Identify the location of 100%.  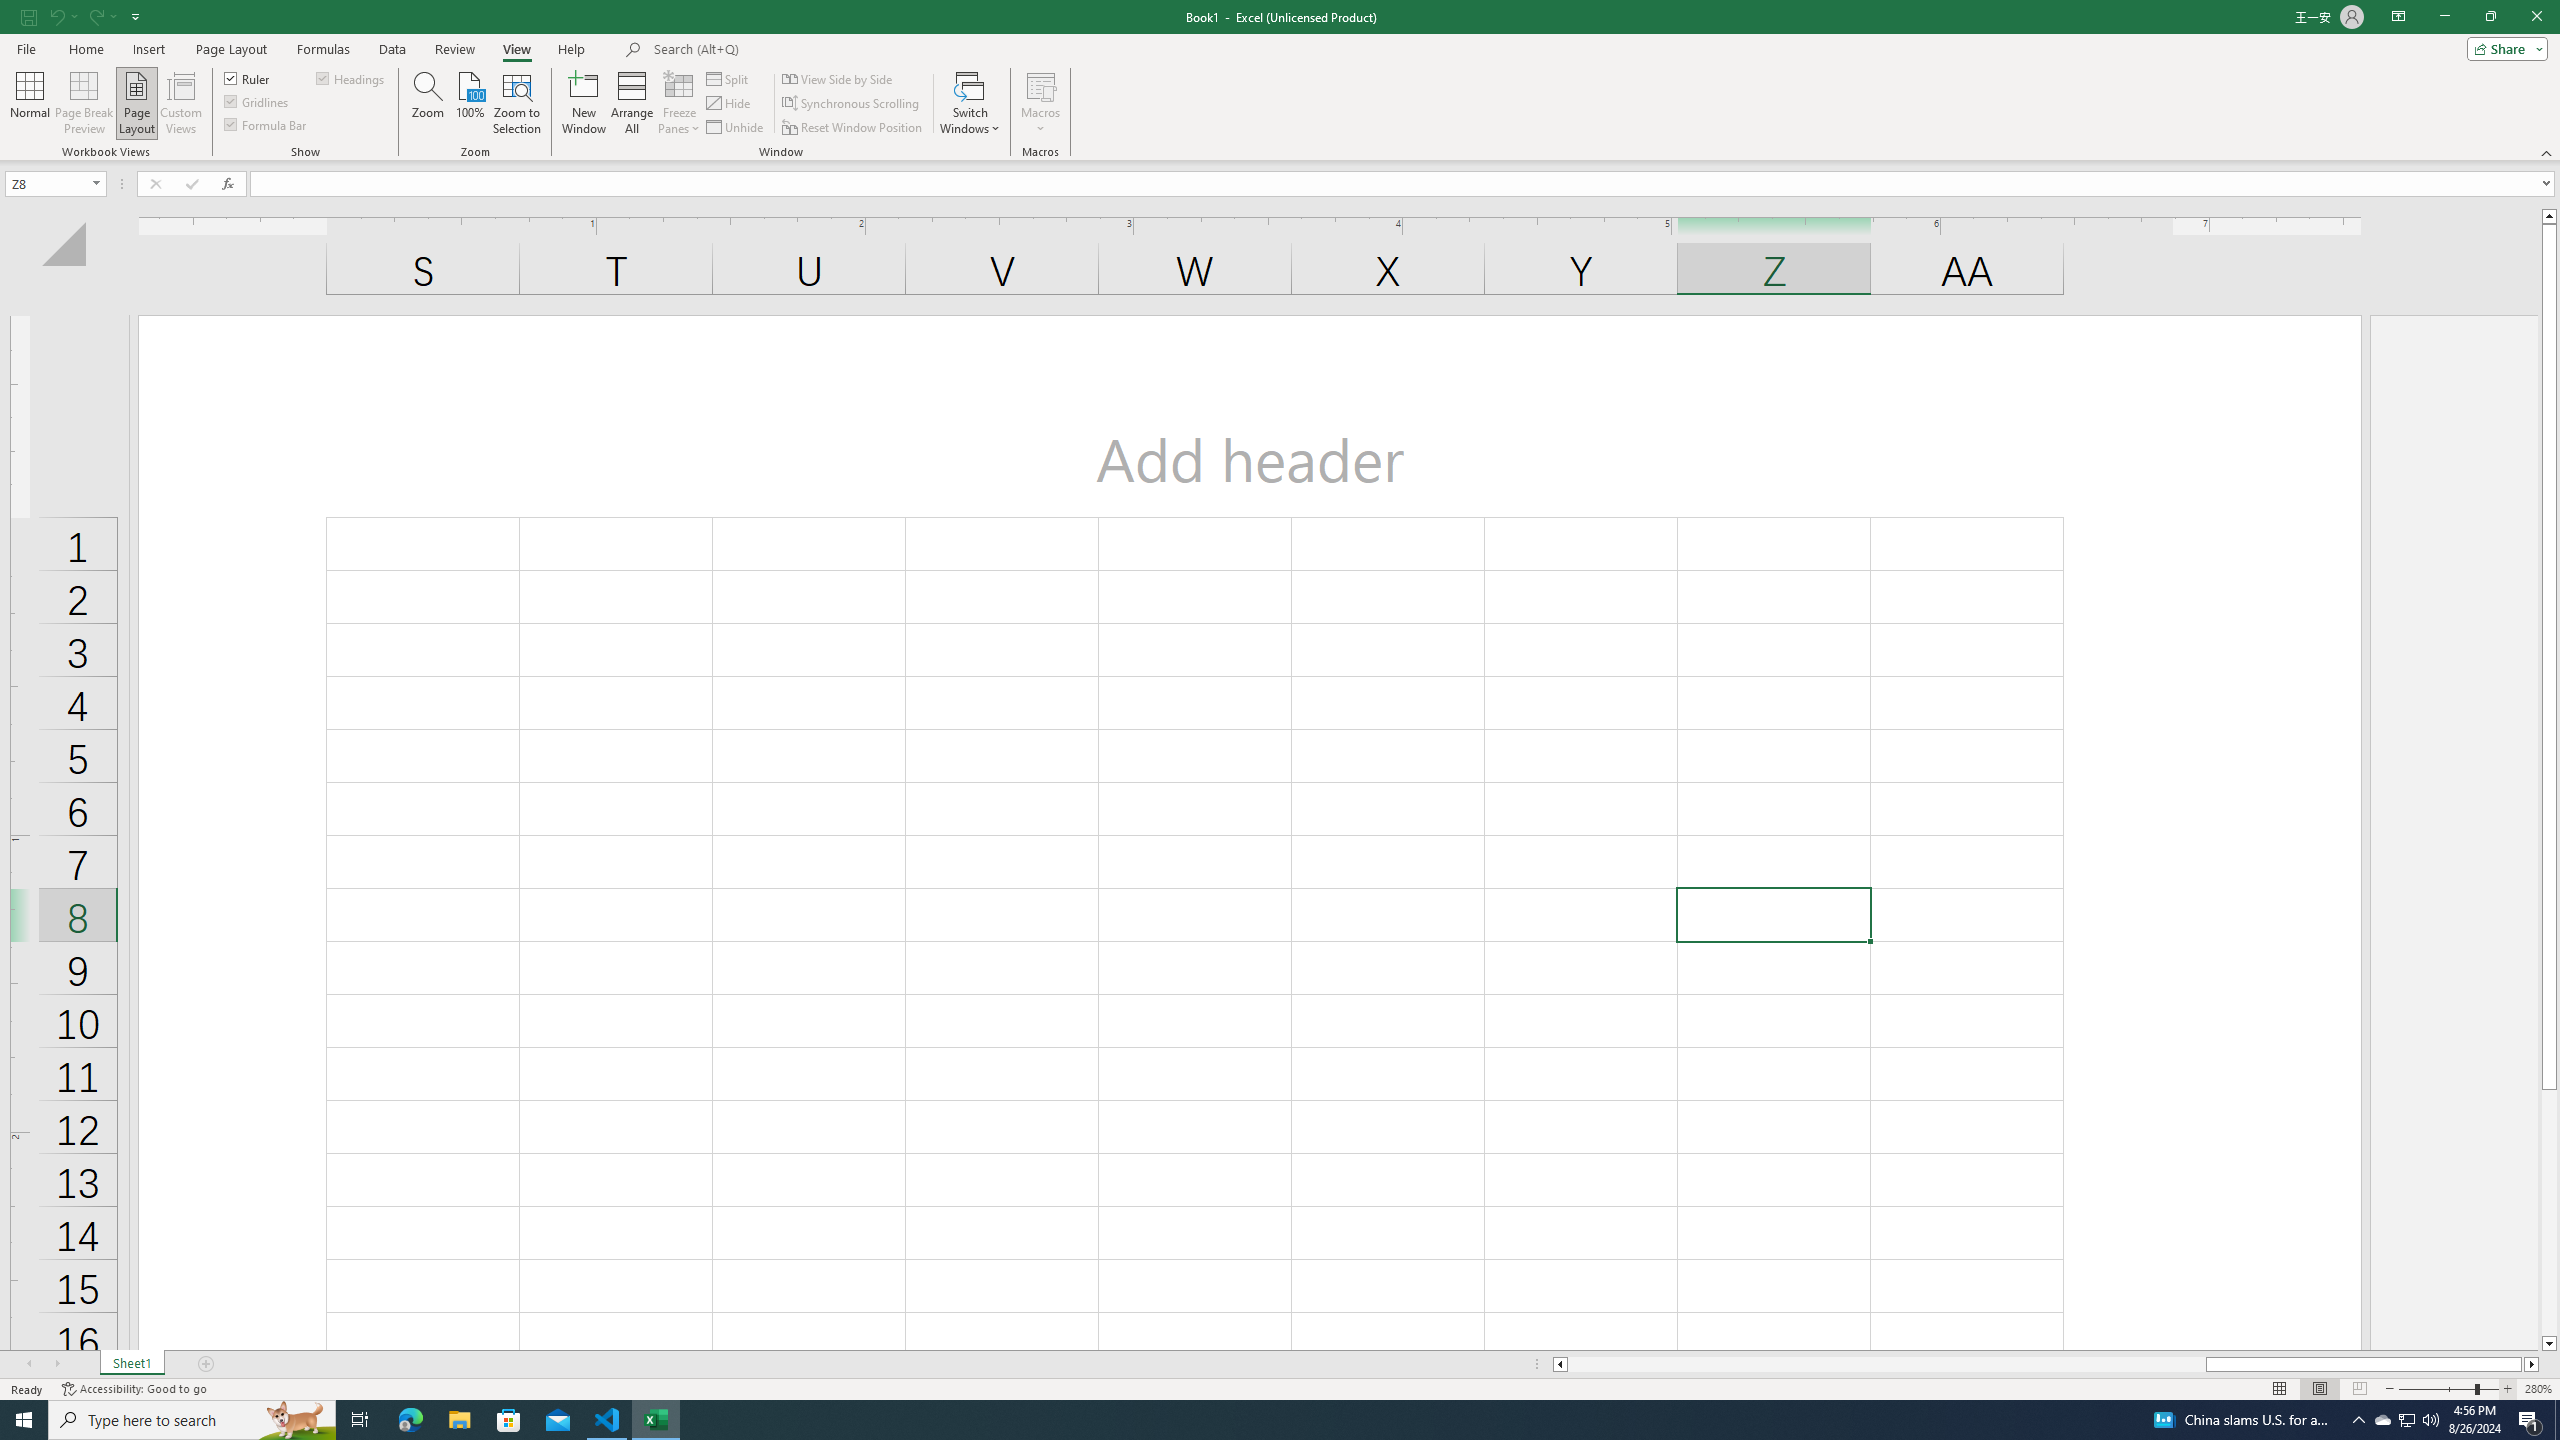
(470, 103).